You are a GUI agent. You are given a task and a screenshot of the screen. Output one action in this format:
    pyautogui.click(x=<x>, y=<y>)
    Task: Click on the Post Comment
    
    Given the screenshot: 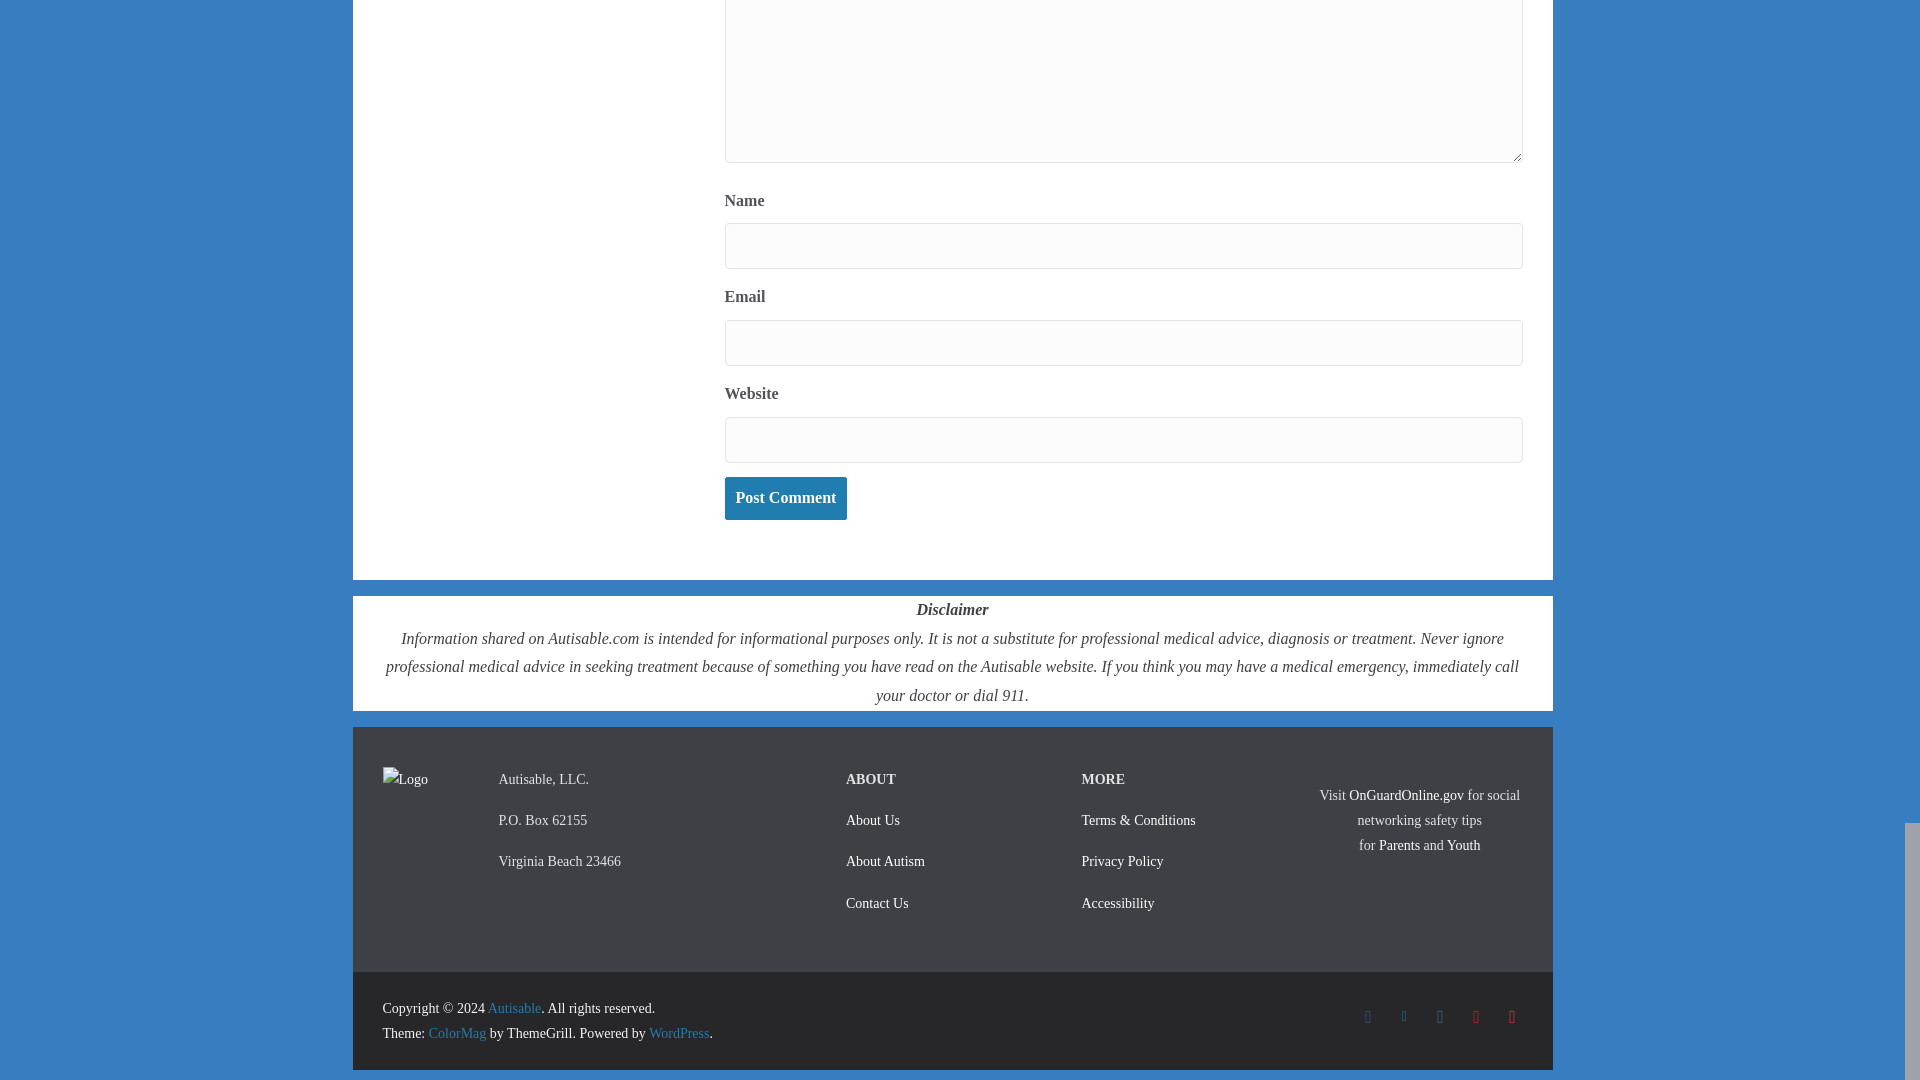 What is the action you would take?
    pyautogui.click(x=784, y=498)
    